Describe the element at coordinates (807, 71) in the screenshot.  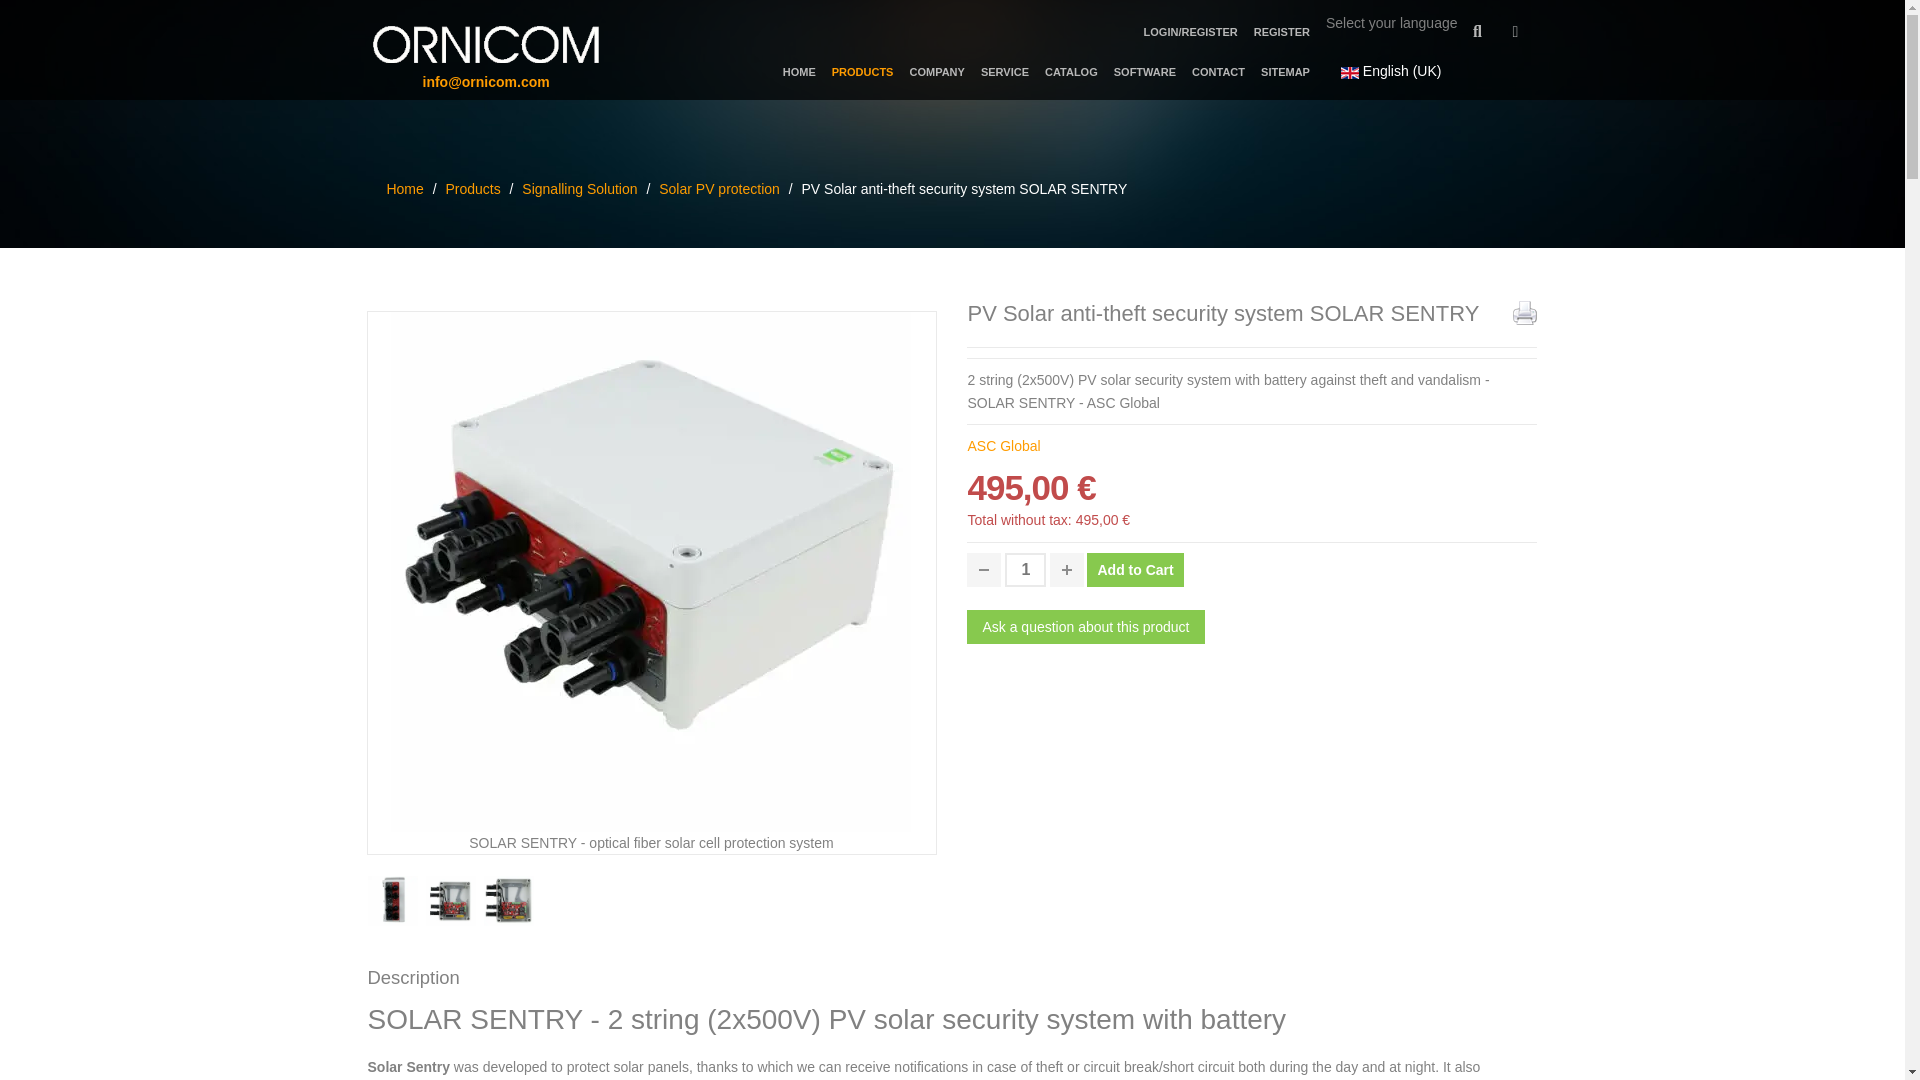
I see `HOME` at that location.